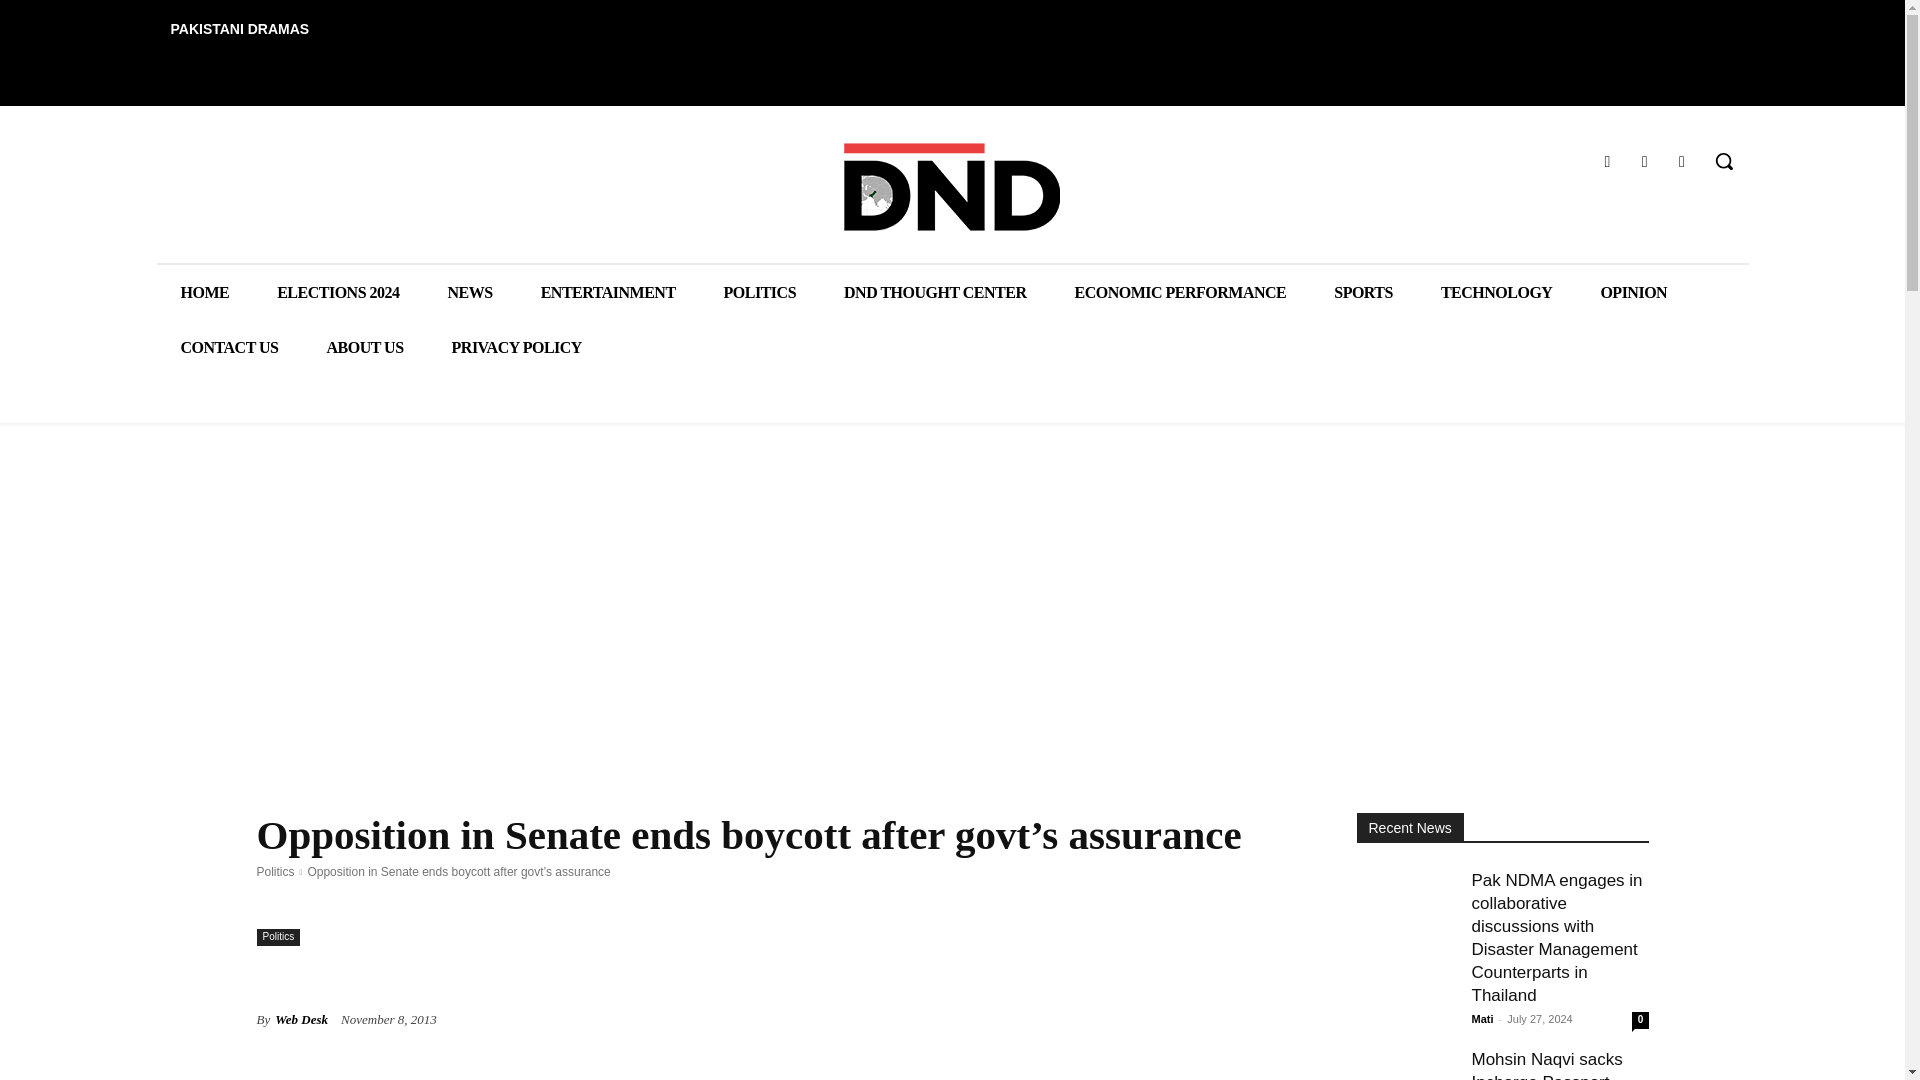 The width and height of the screenshot is (1920, 1080). I want to click on ELECTIONS 2024, so click(338, 292).